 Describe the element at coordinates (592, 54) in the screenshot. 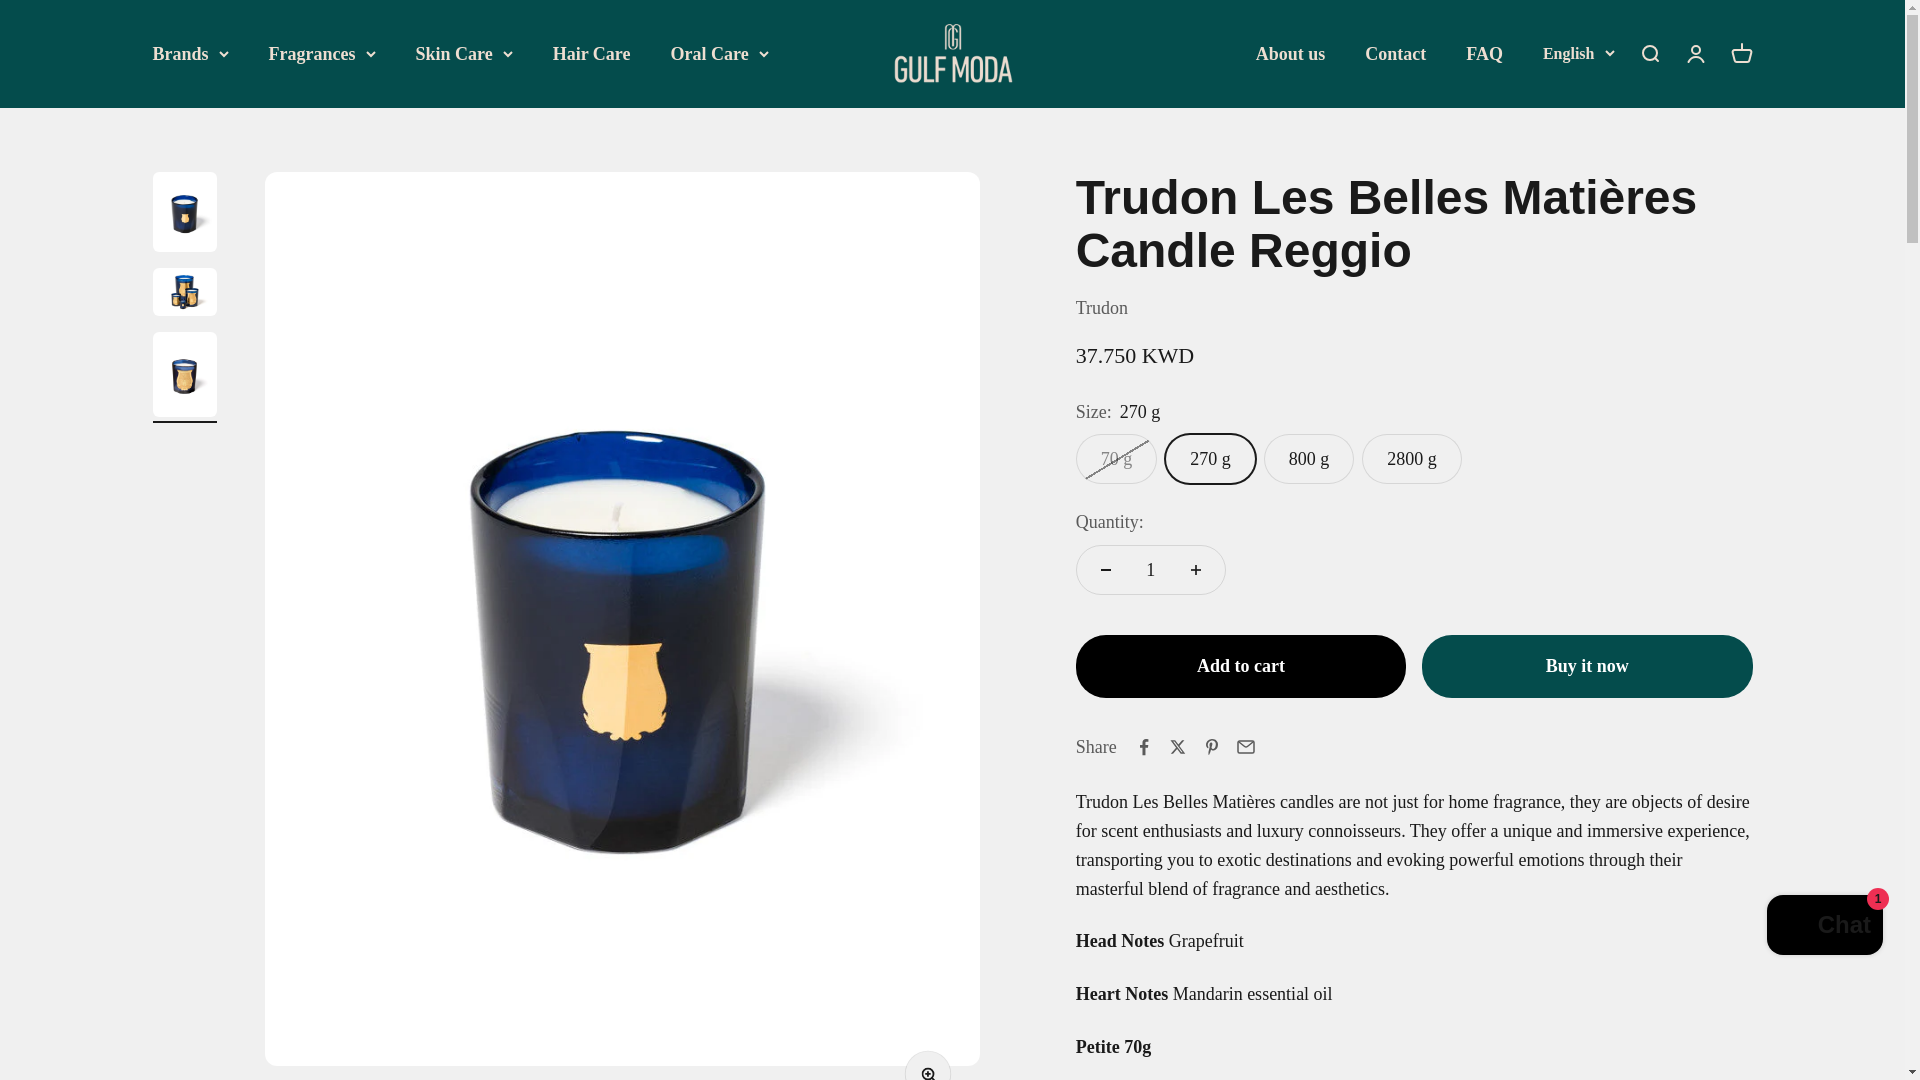

I see `Hair Care` at that location.